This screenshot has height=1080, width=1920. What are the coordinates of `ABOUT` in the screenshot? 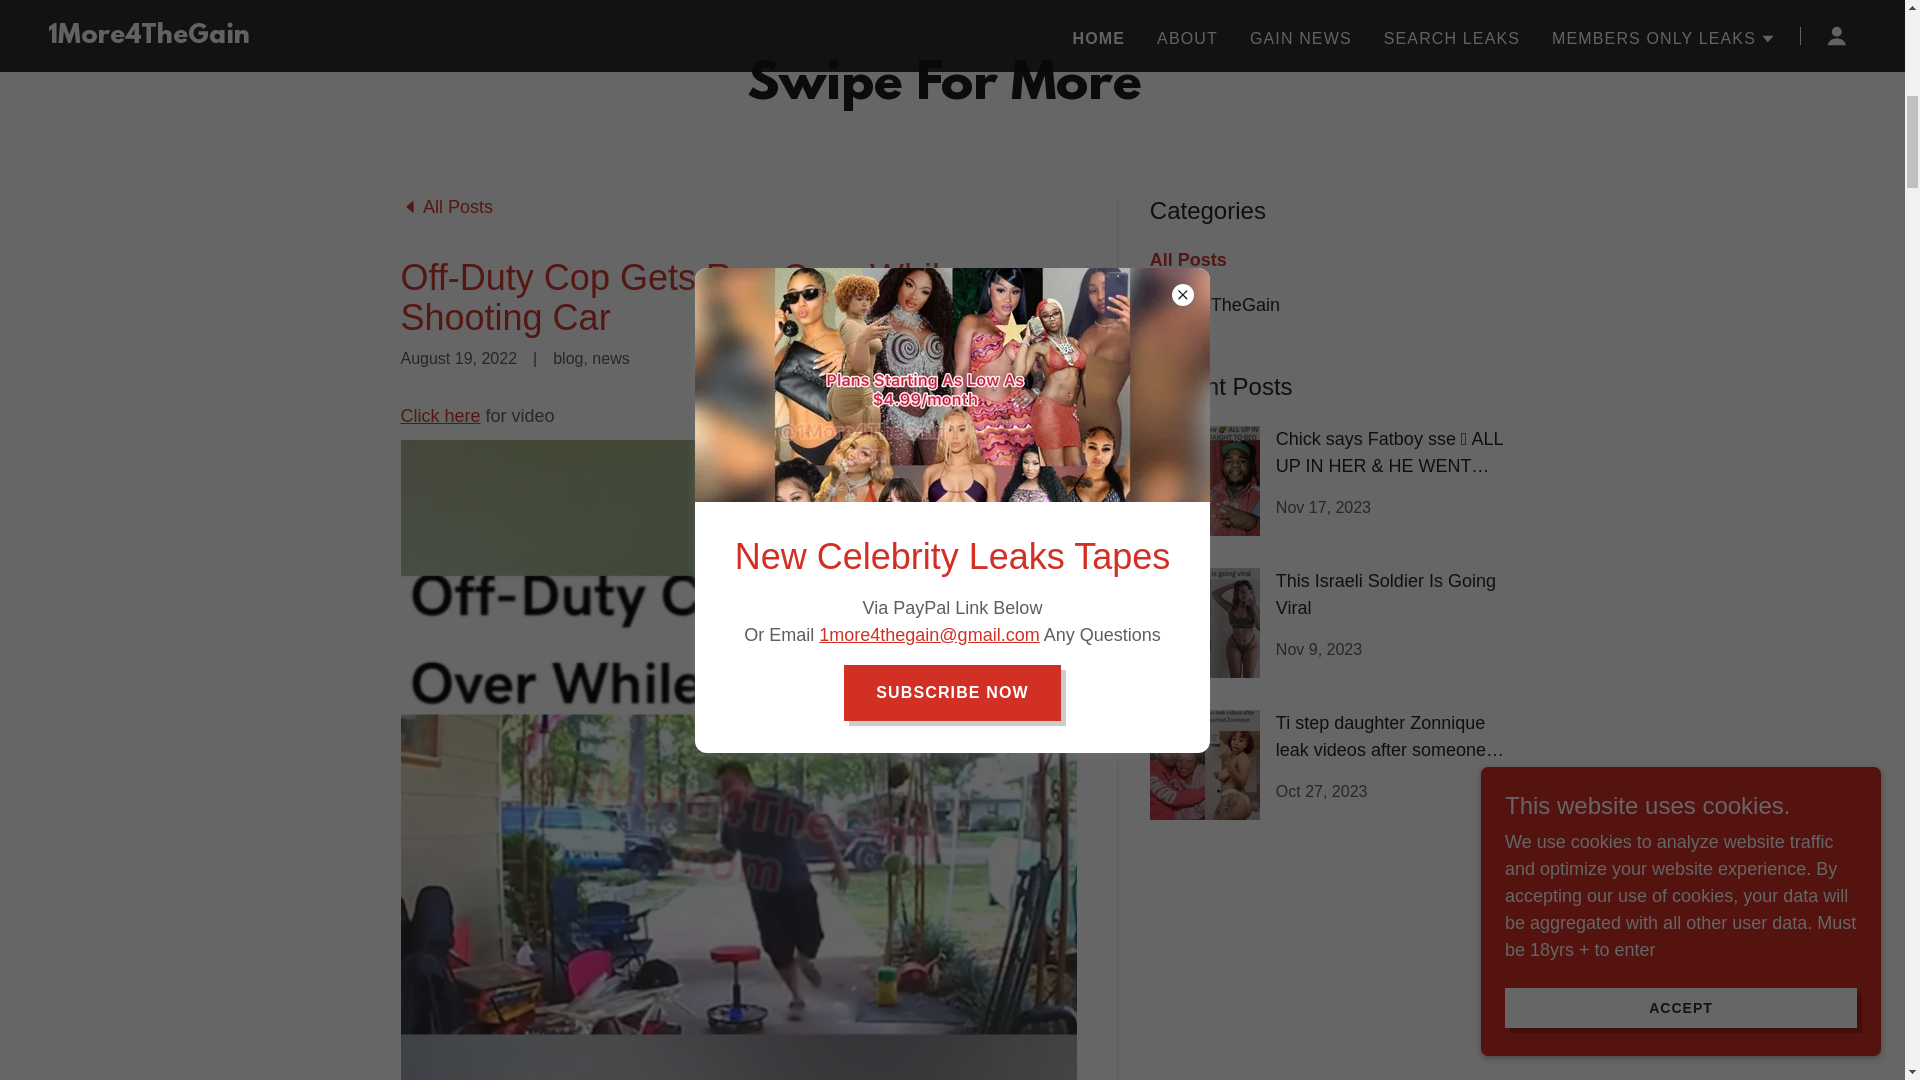 It's located at (1188, 992).